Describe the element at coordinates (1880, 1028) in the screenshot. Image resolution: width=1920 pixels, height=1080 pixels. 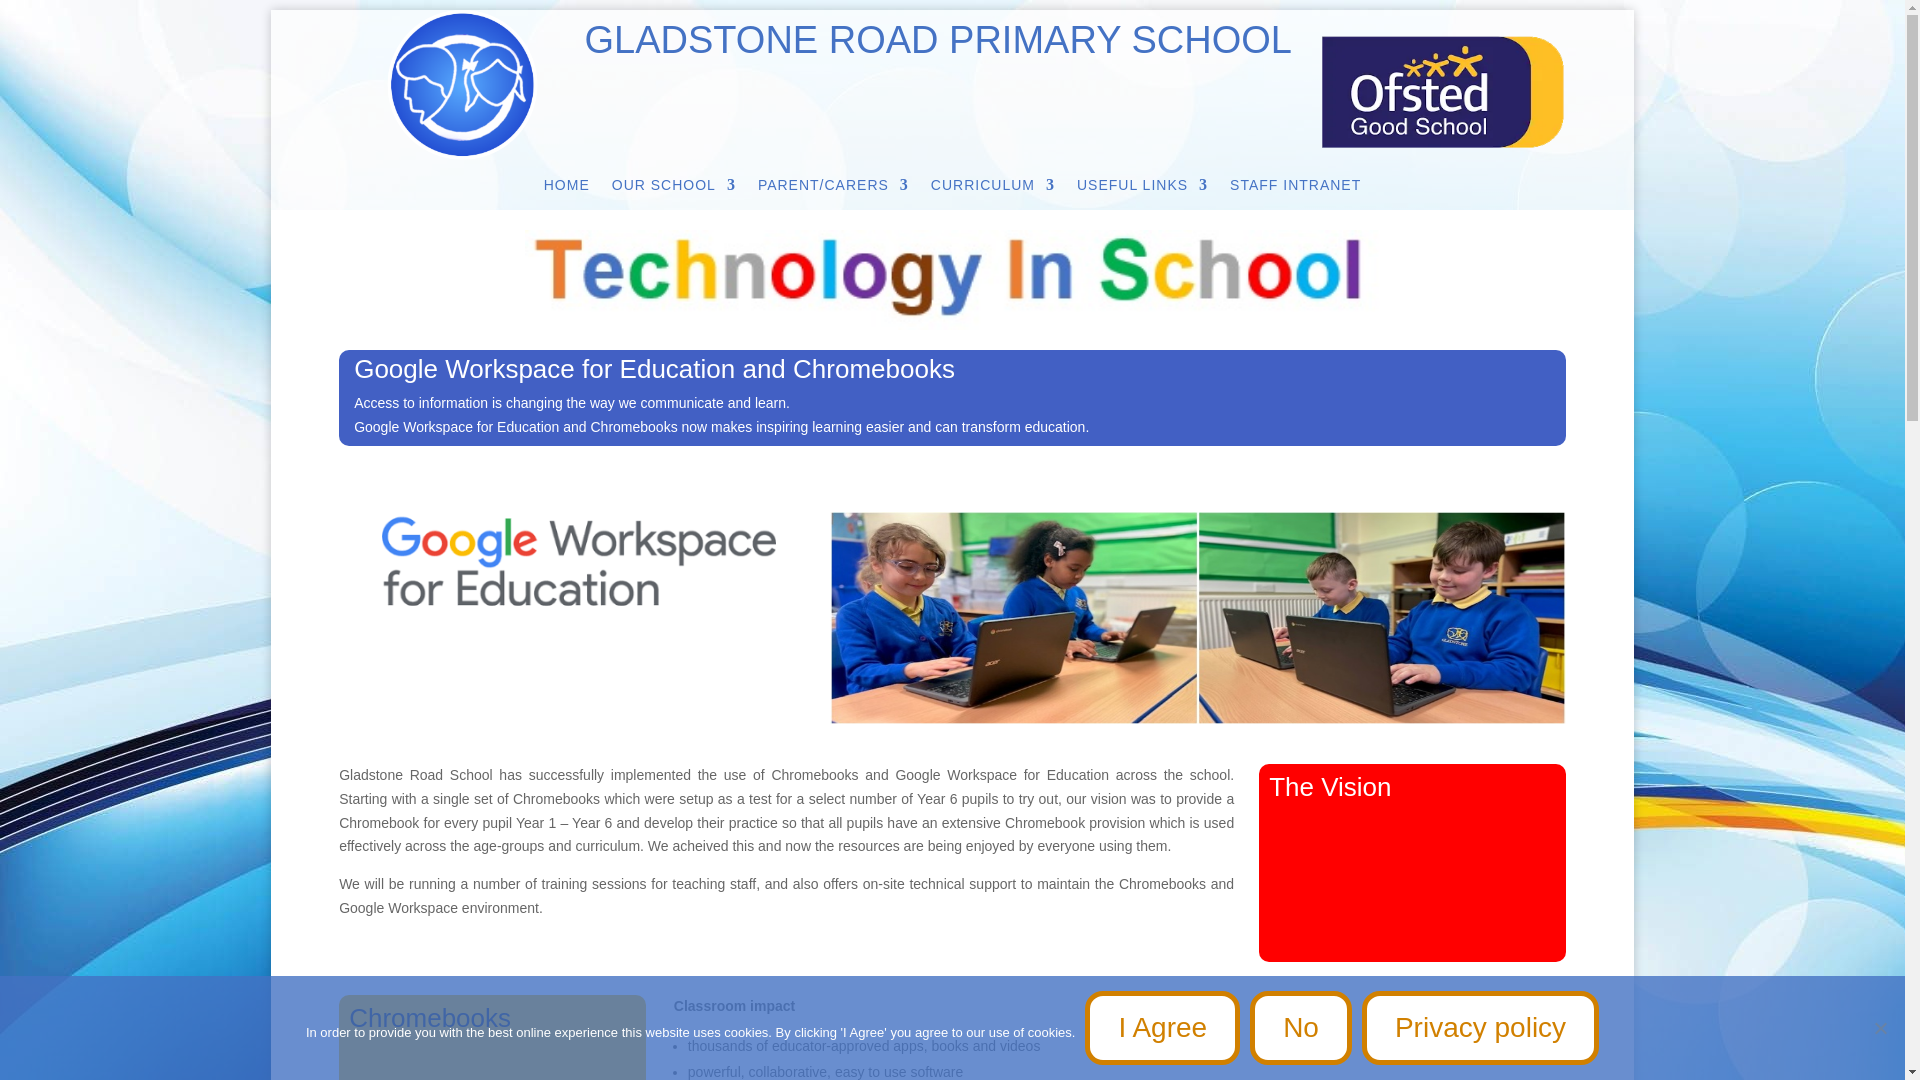
I see `No` at that location.